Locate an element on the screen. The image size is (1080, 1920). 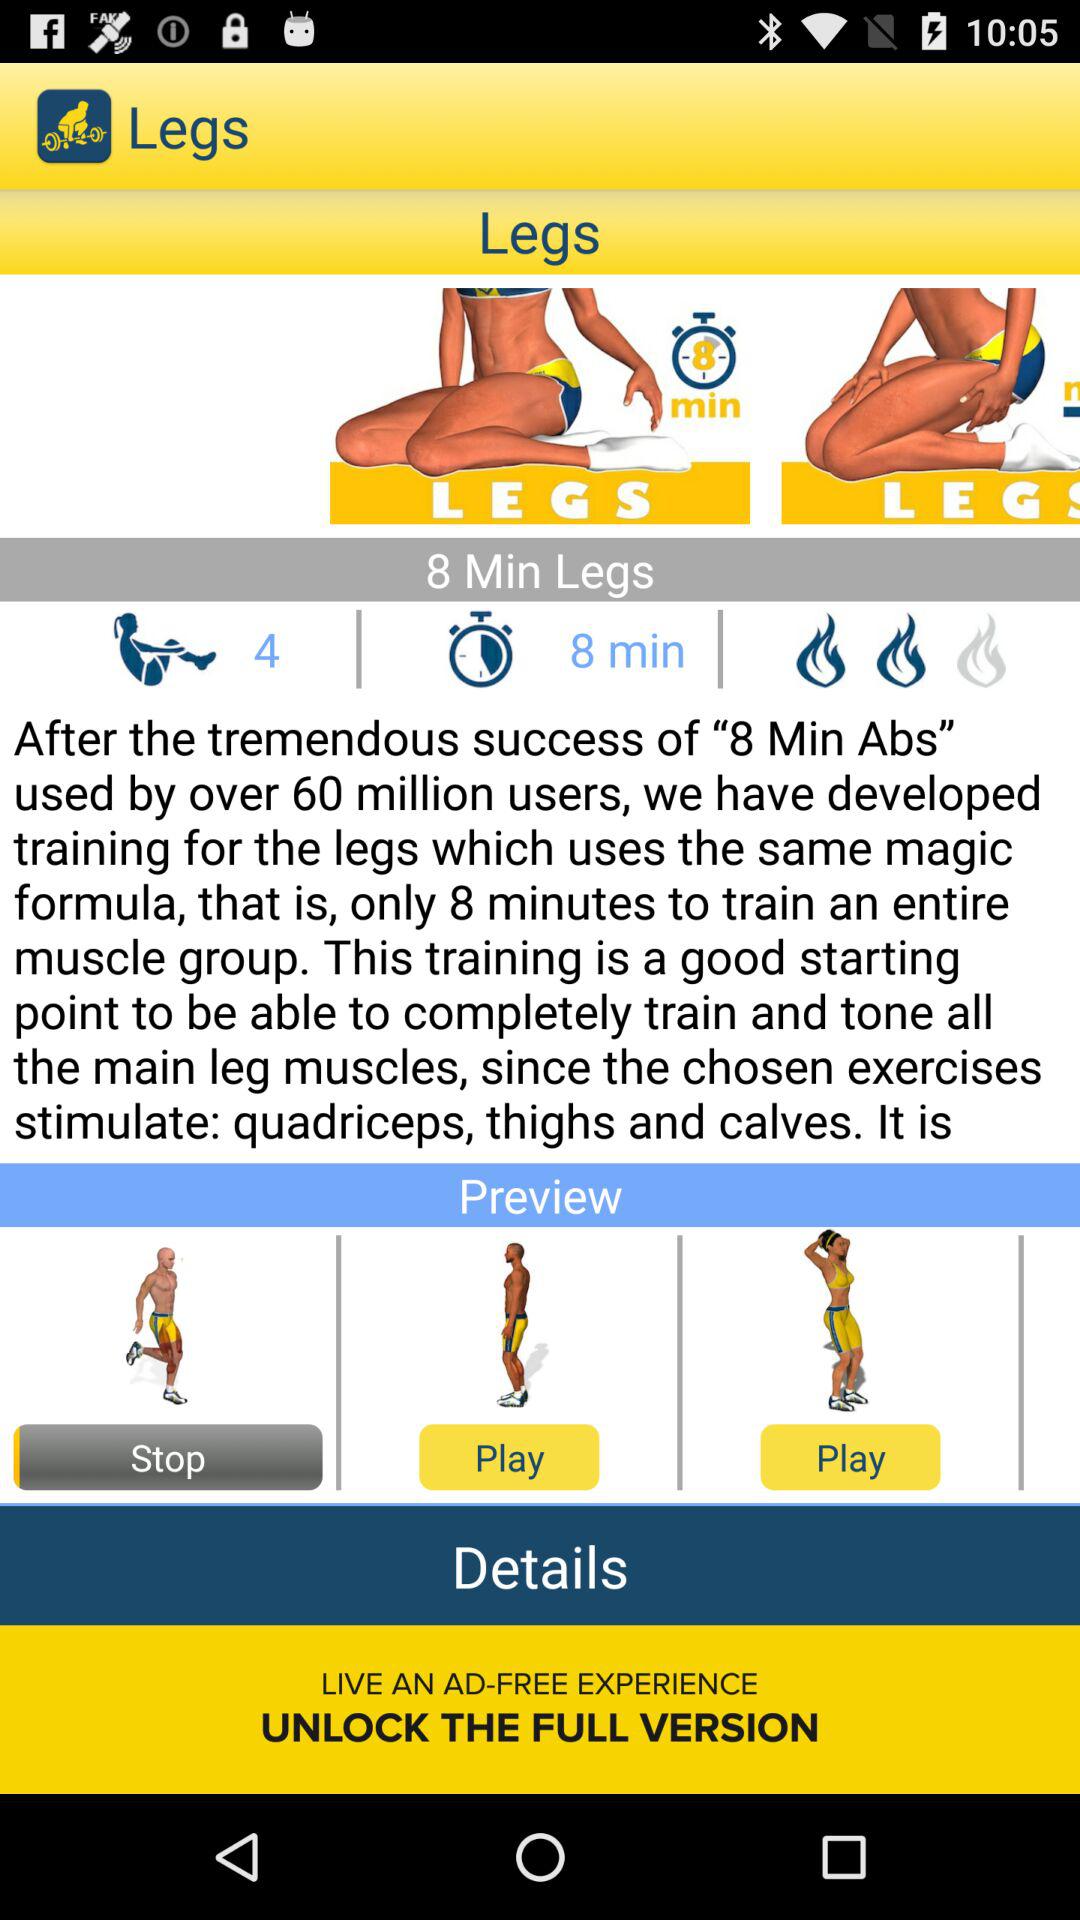
flip to details is located at coordinates (540, 1566).